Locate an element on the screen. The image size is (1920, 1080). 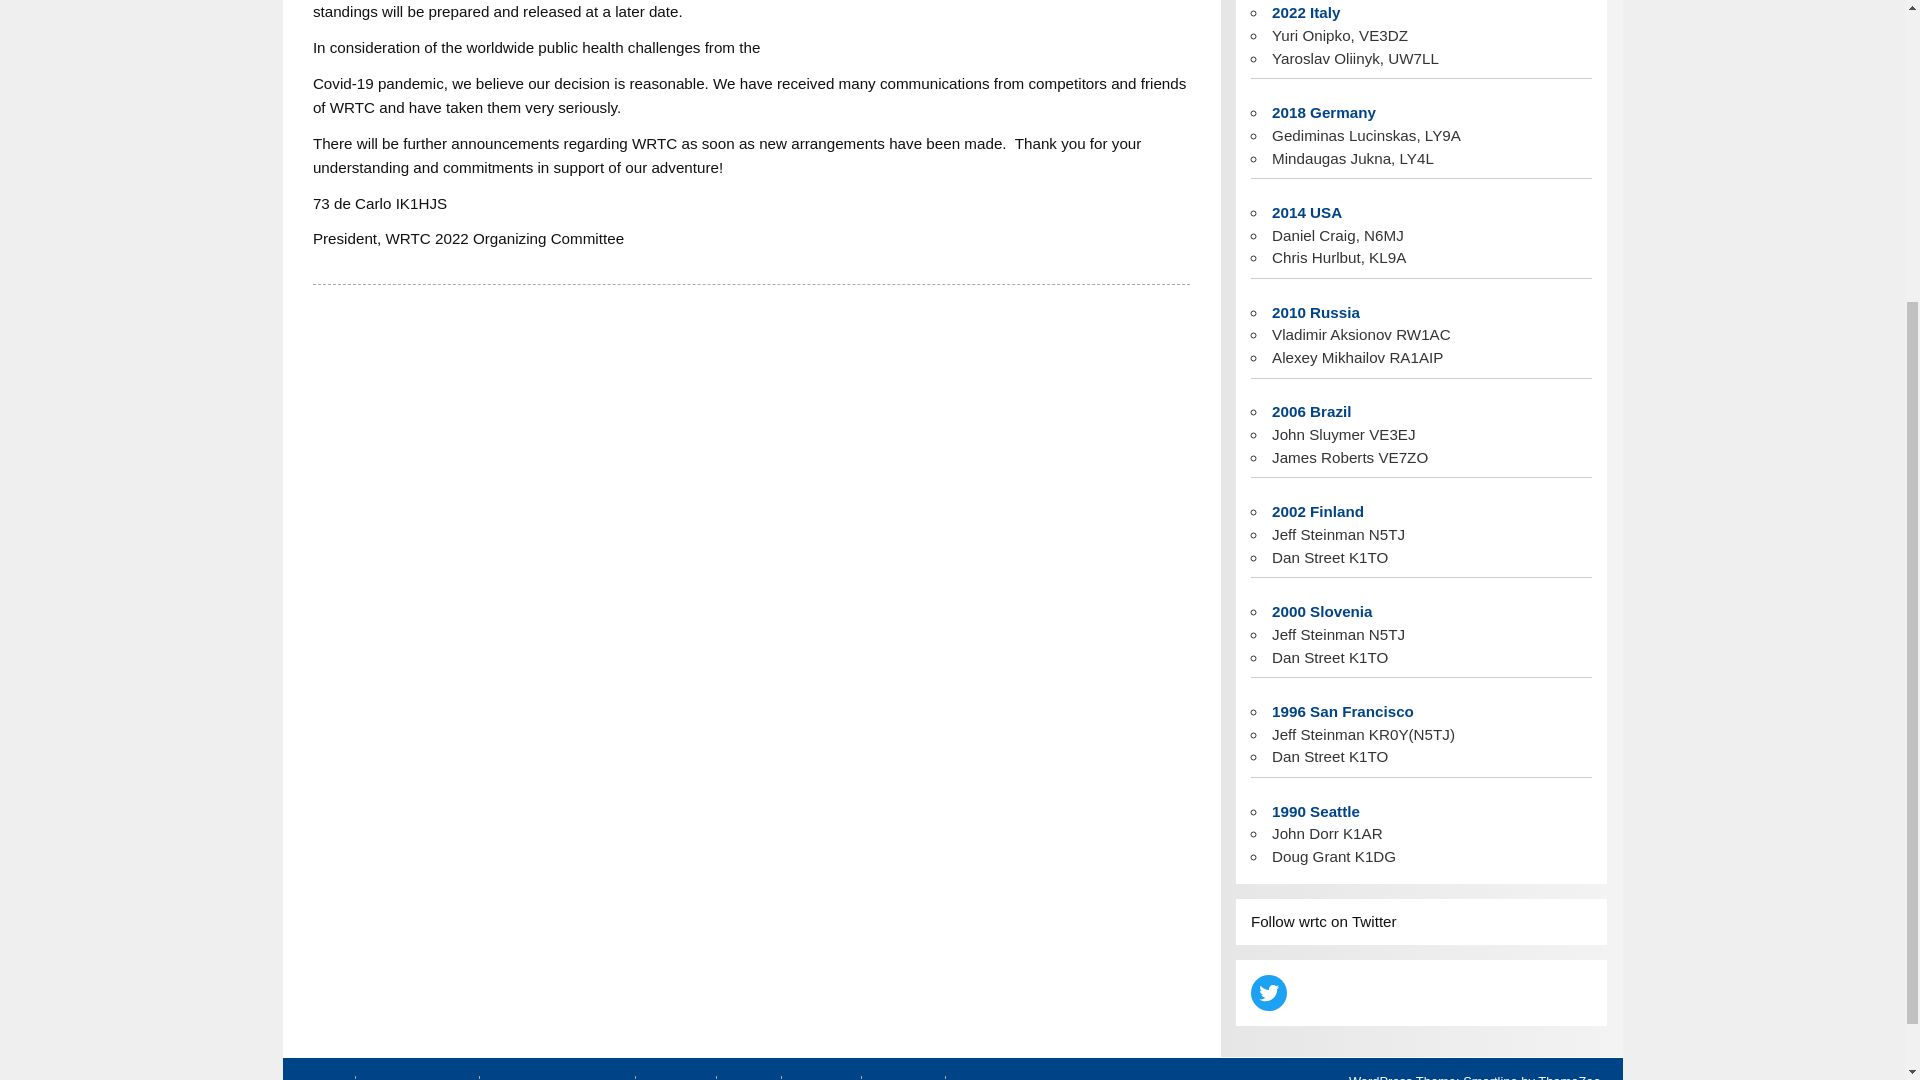
2002 Finland is located at coordinates (1317, 511).